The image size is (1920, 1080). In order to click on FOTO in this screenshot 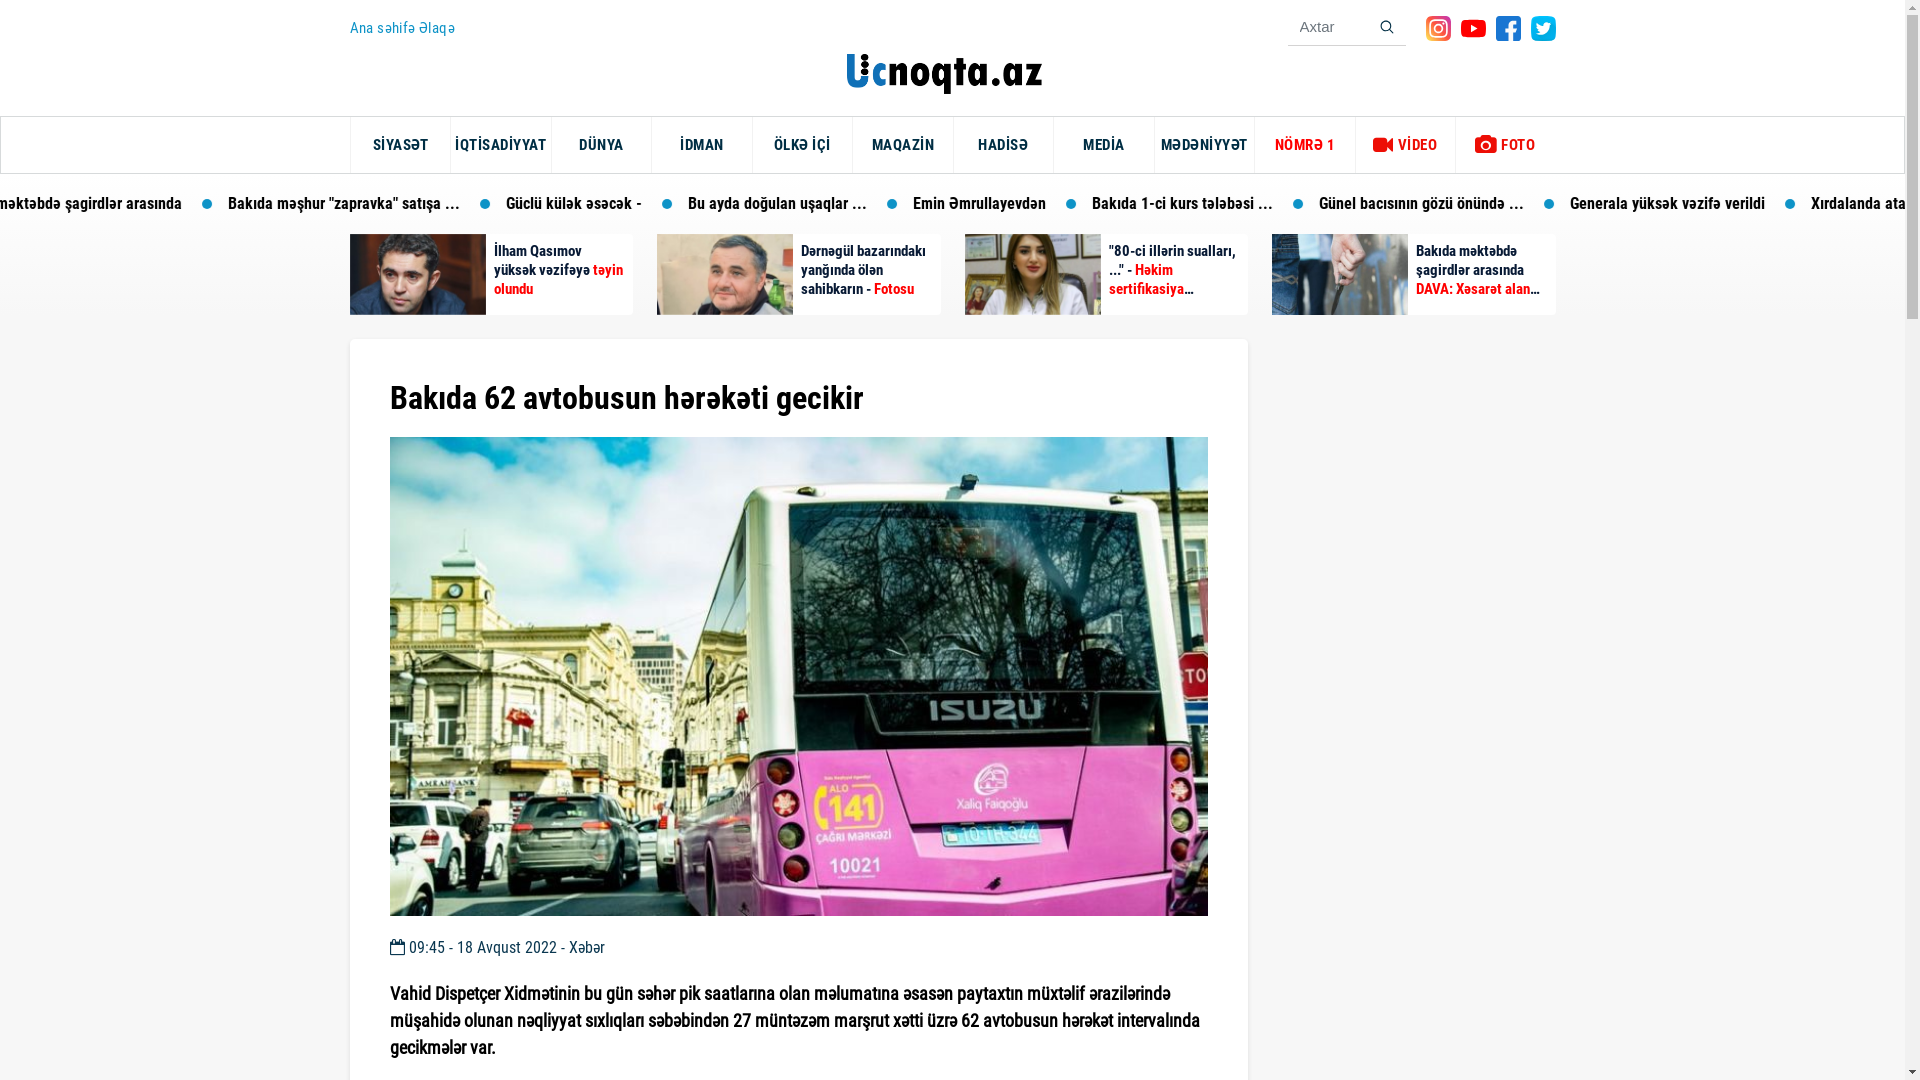, I will do `click(1506, 144)`.